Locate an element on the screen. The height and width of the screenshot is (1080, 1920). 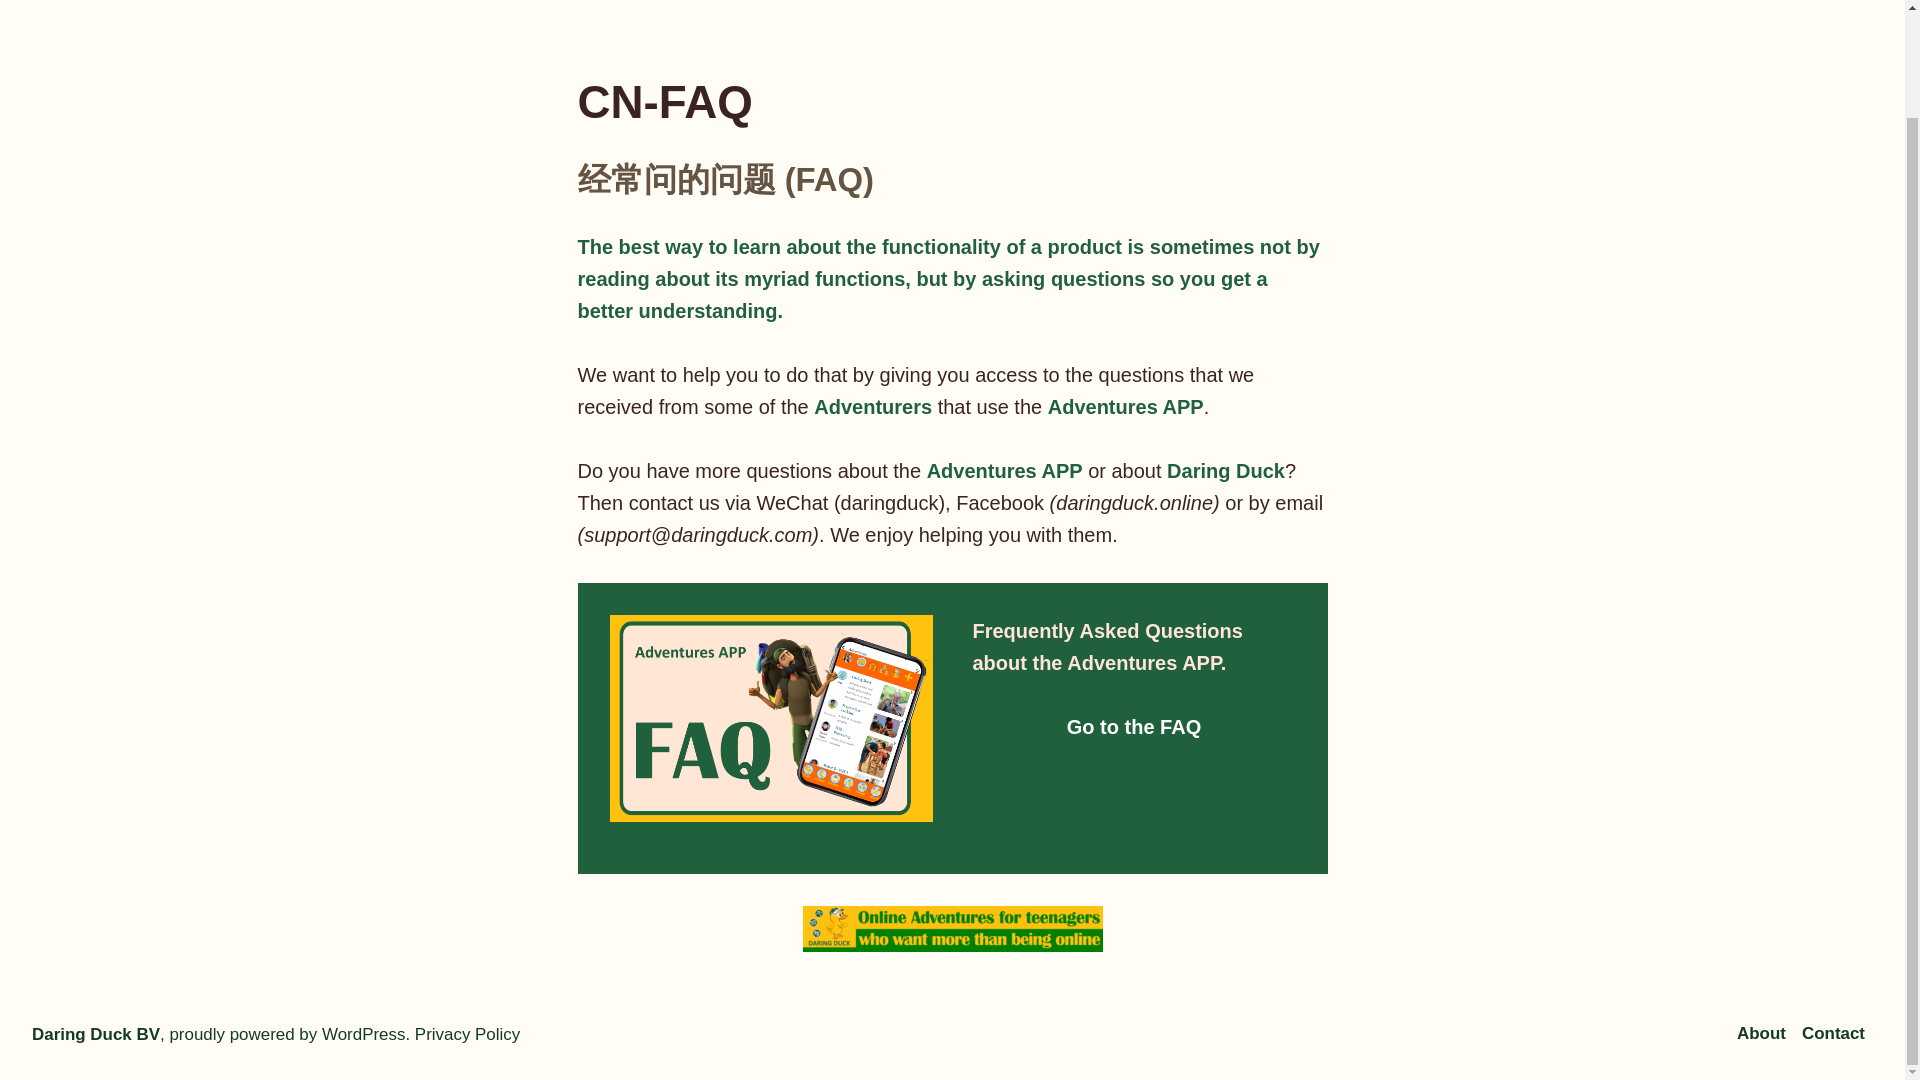
Contact is located at coordinates (1833, 1033).